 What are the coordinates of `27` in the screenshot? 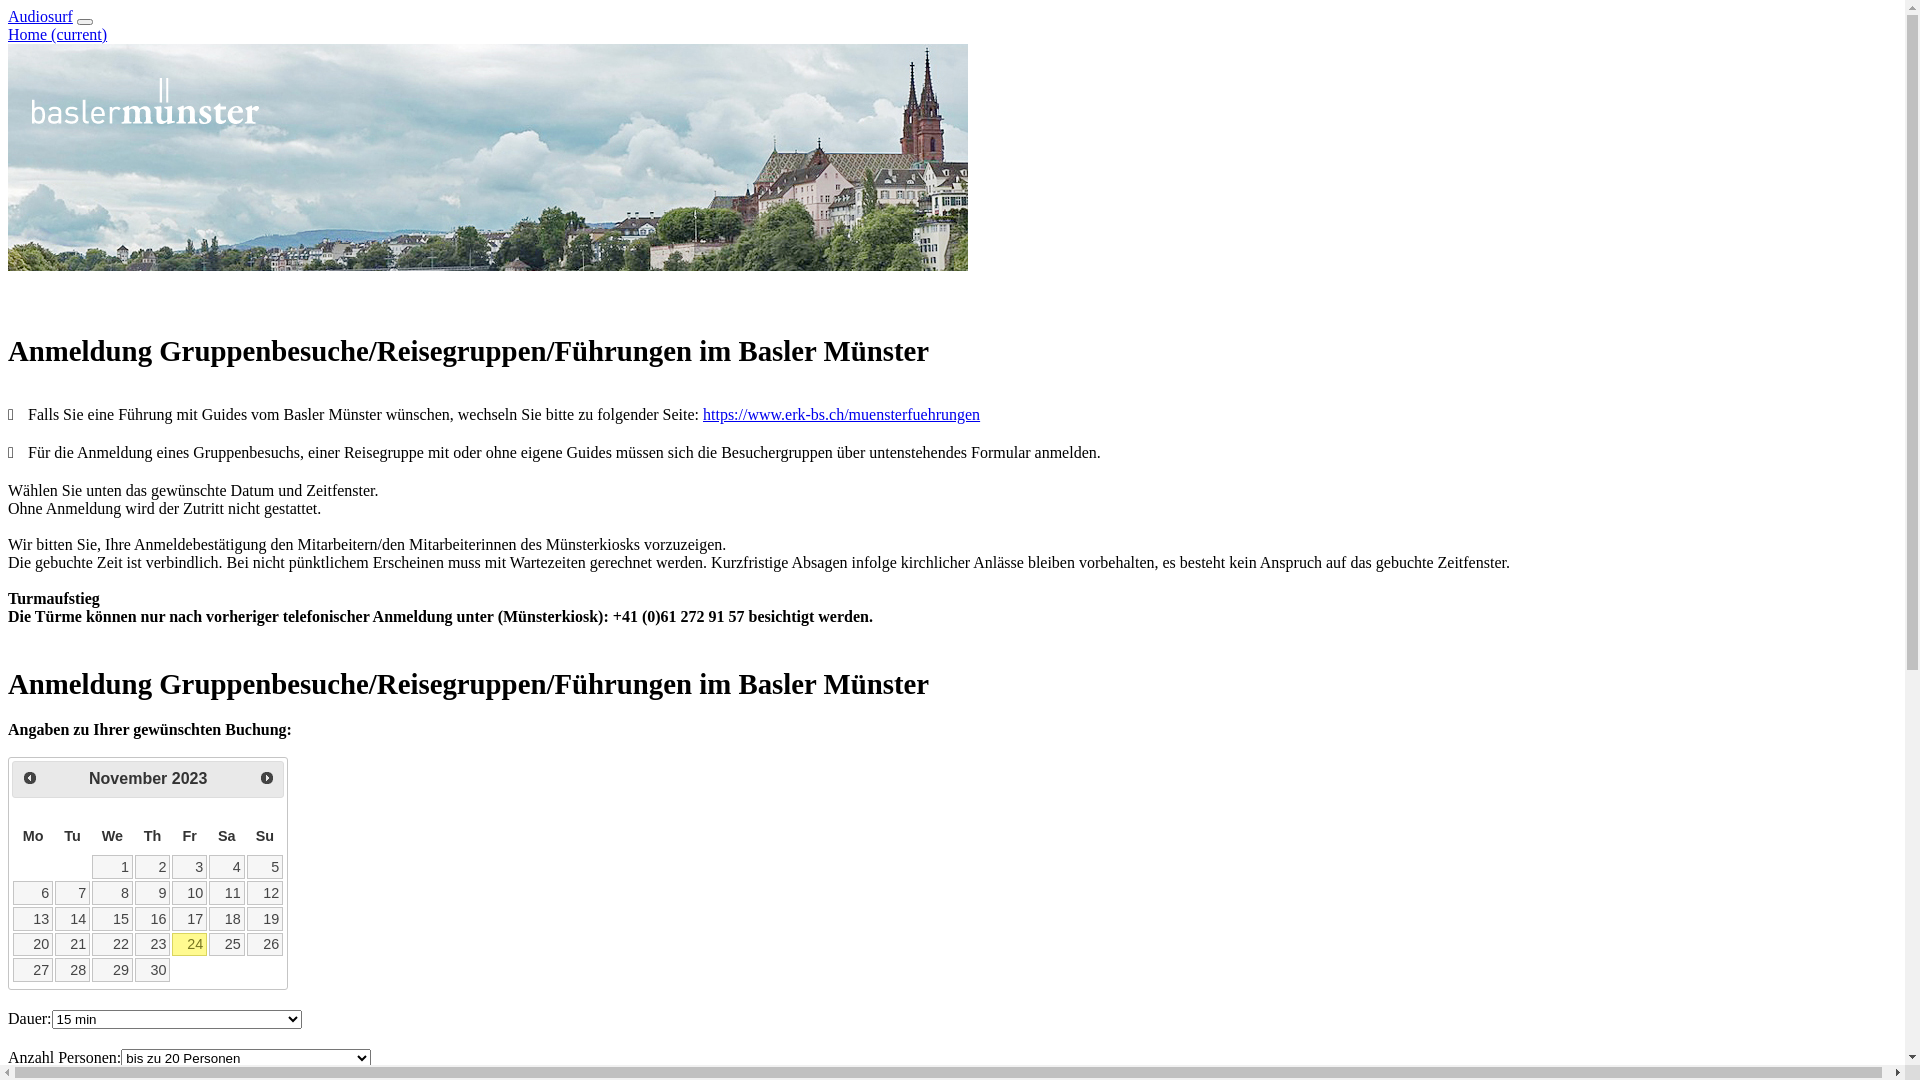 It's located at (33, 970).